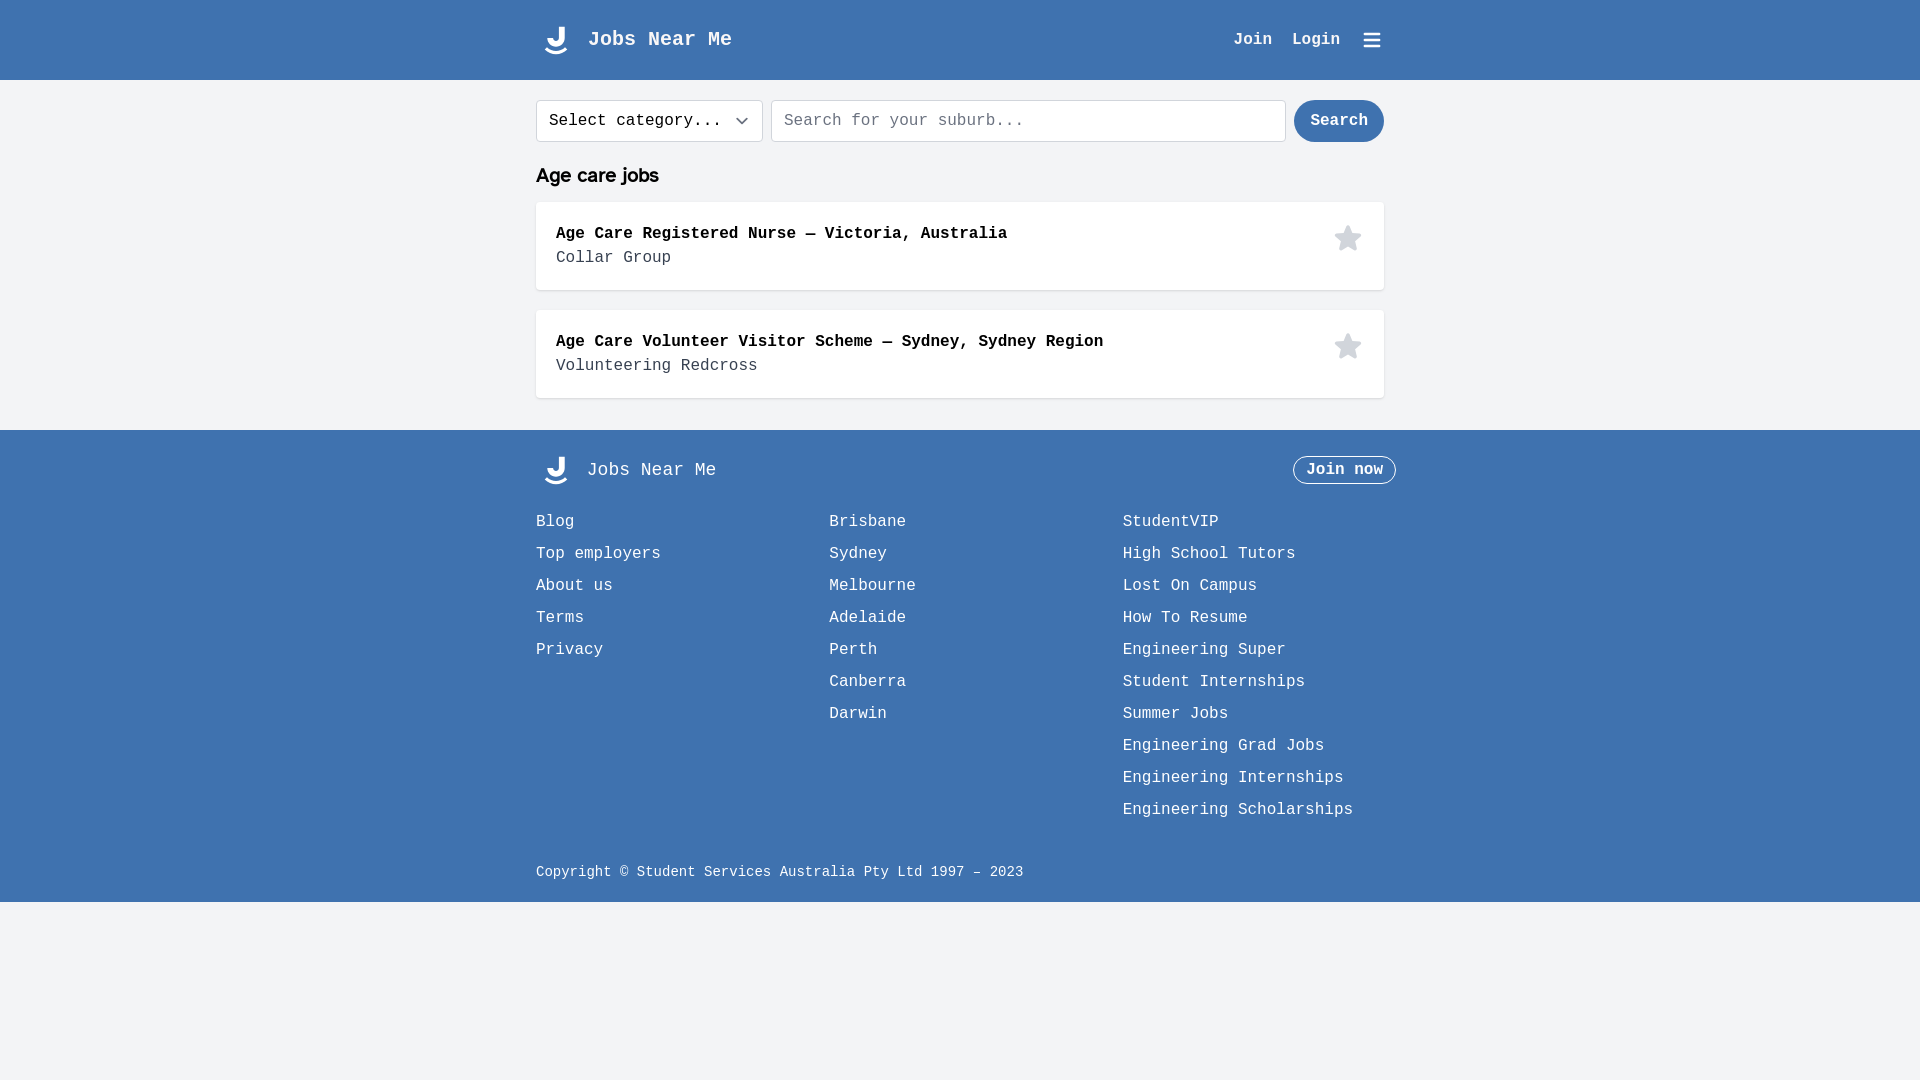 The image size is (1920, 1080). What do you see at coordinates (1214, 682) in the screenshot?
I see `Student Internships` at bounding box center [1214, 682].